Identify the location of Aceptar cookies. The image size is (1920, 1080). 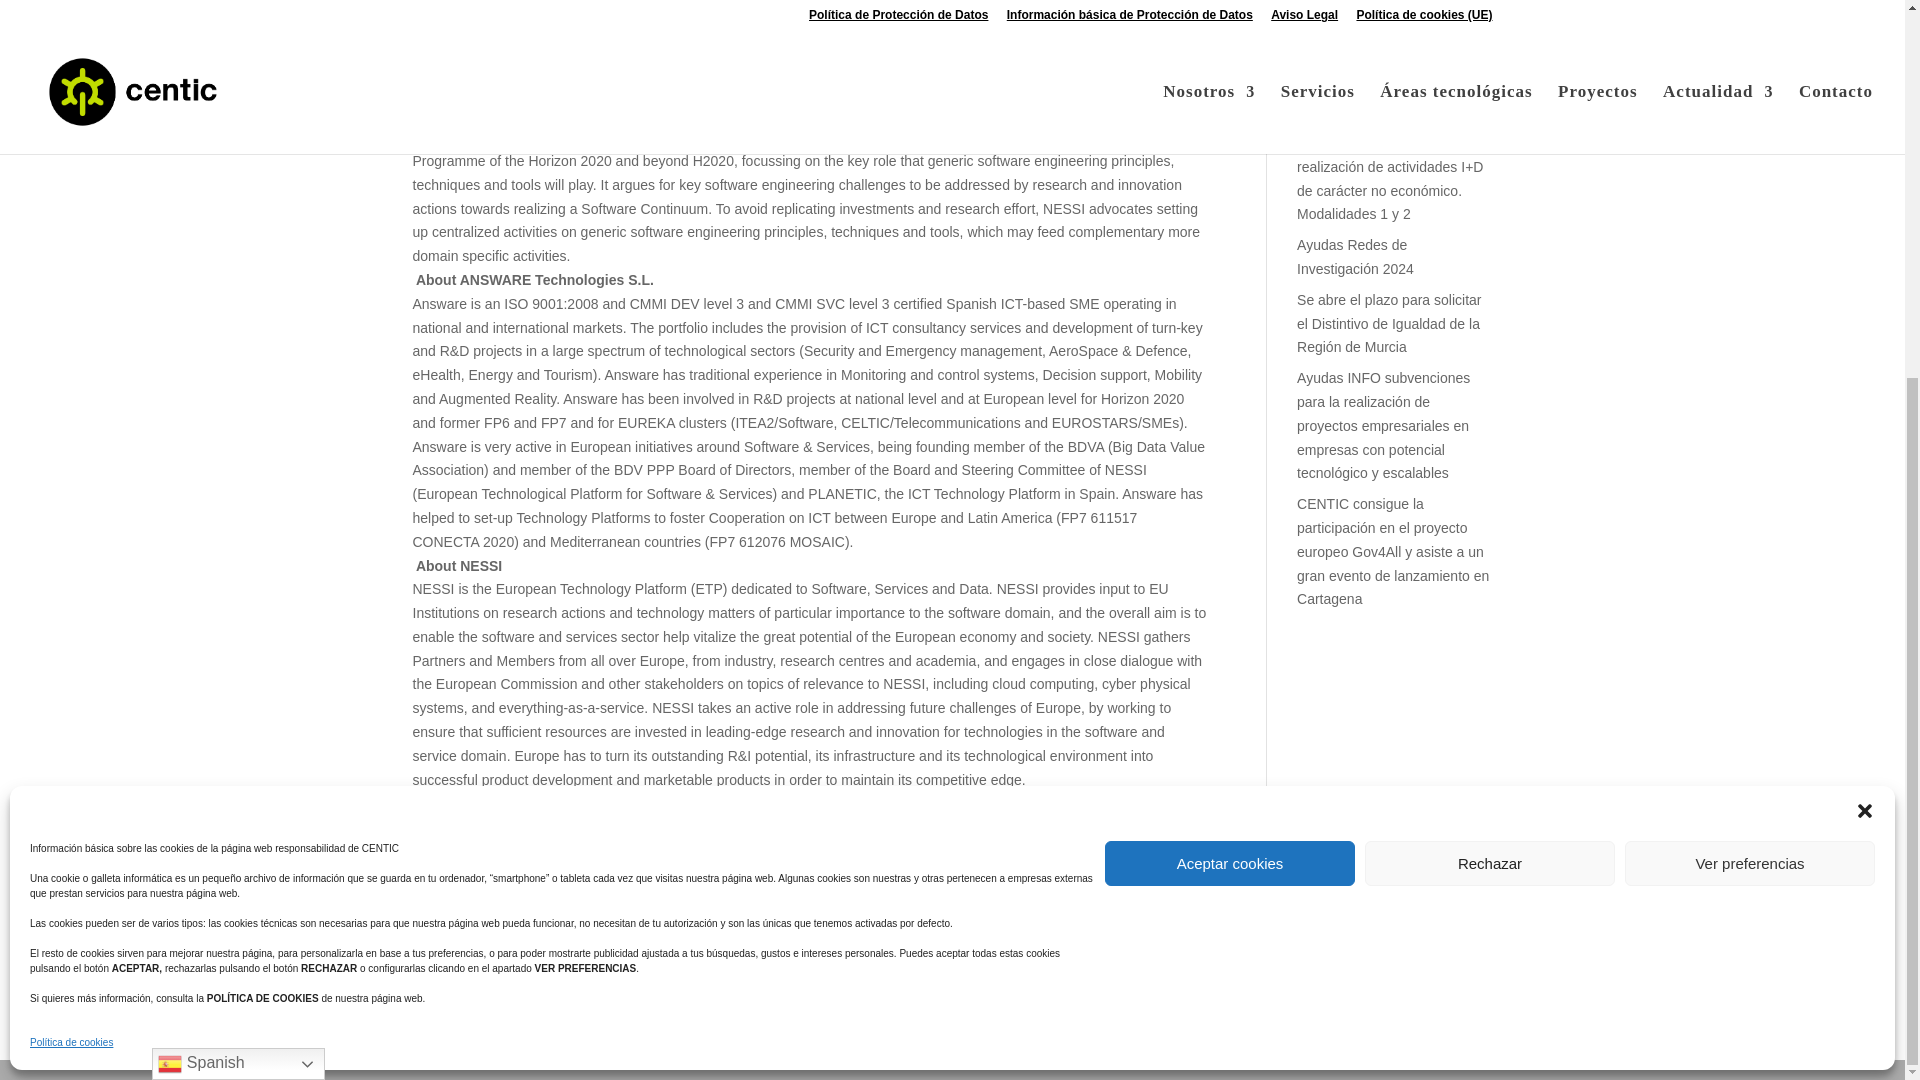
(1230, 294).